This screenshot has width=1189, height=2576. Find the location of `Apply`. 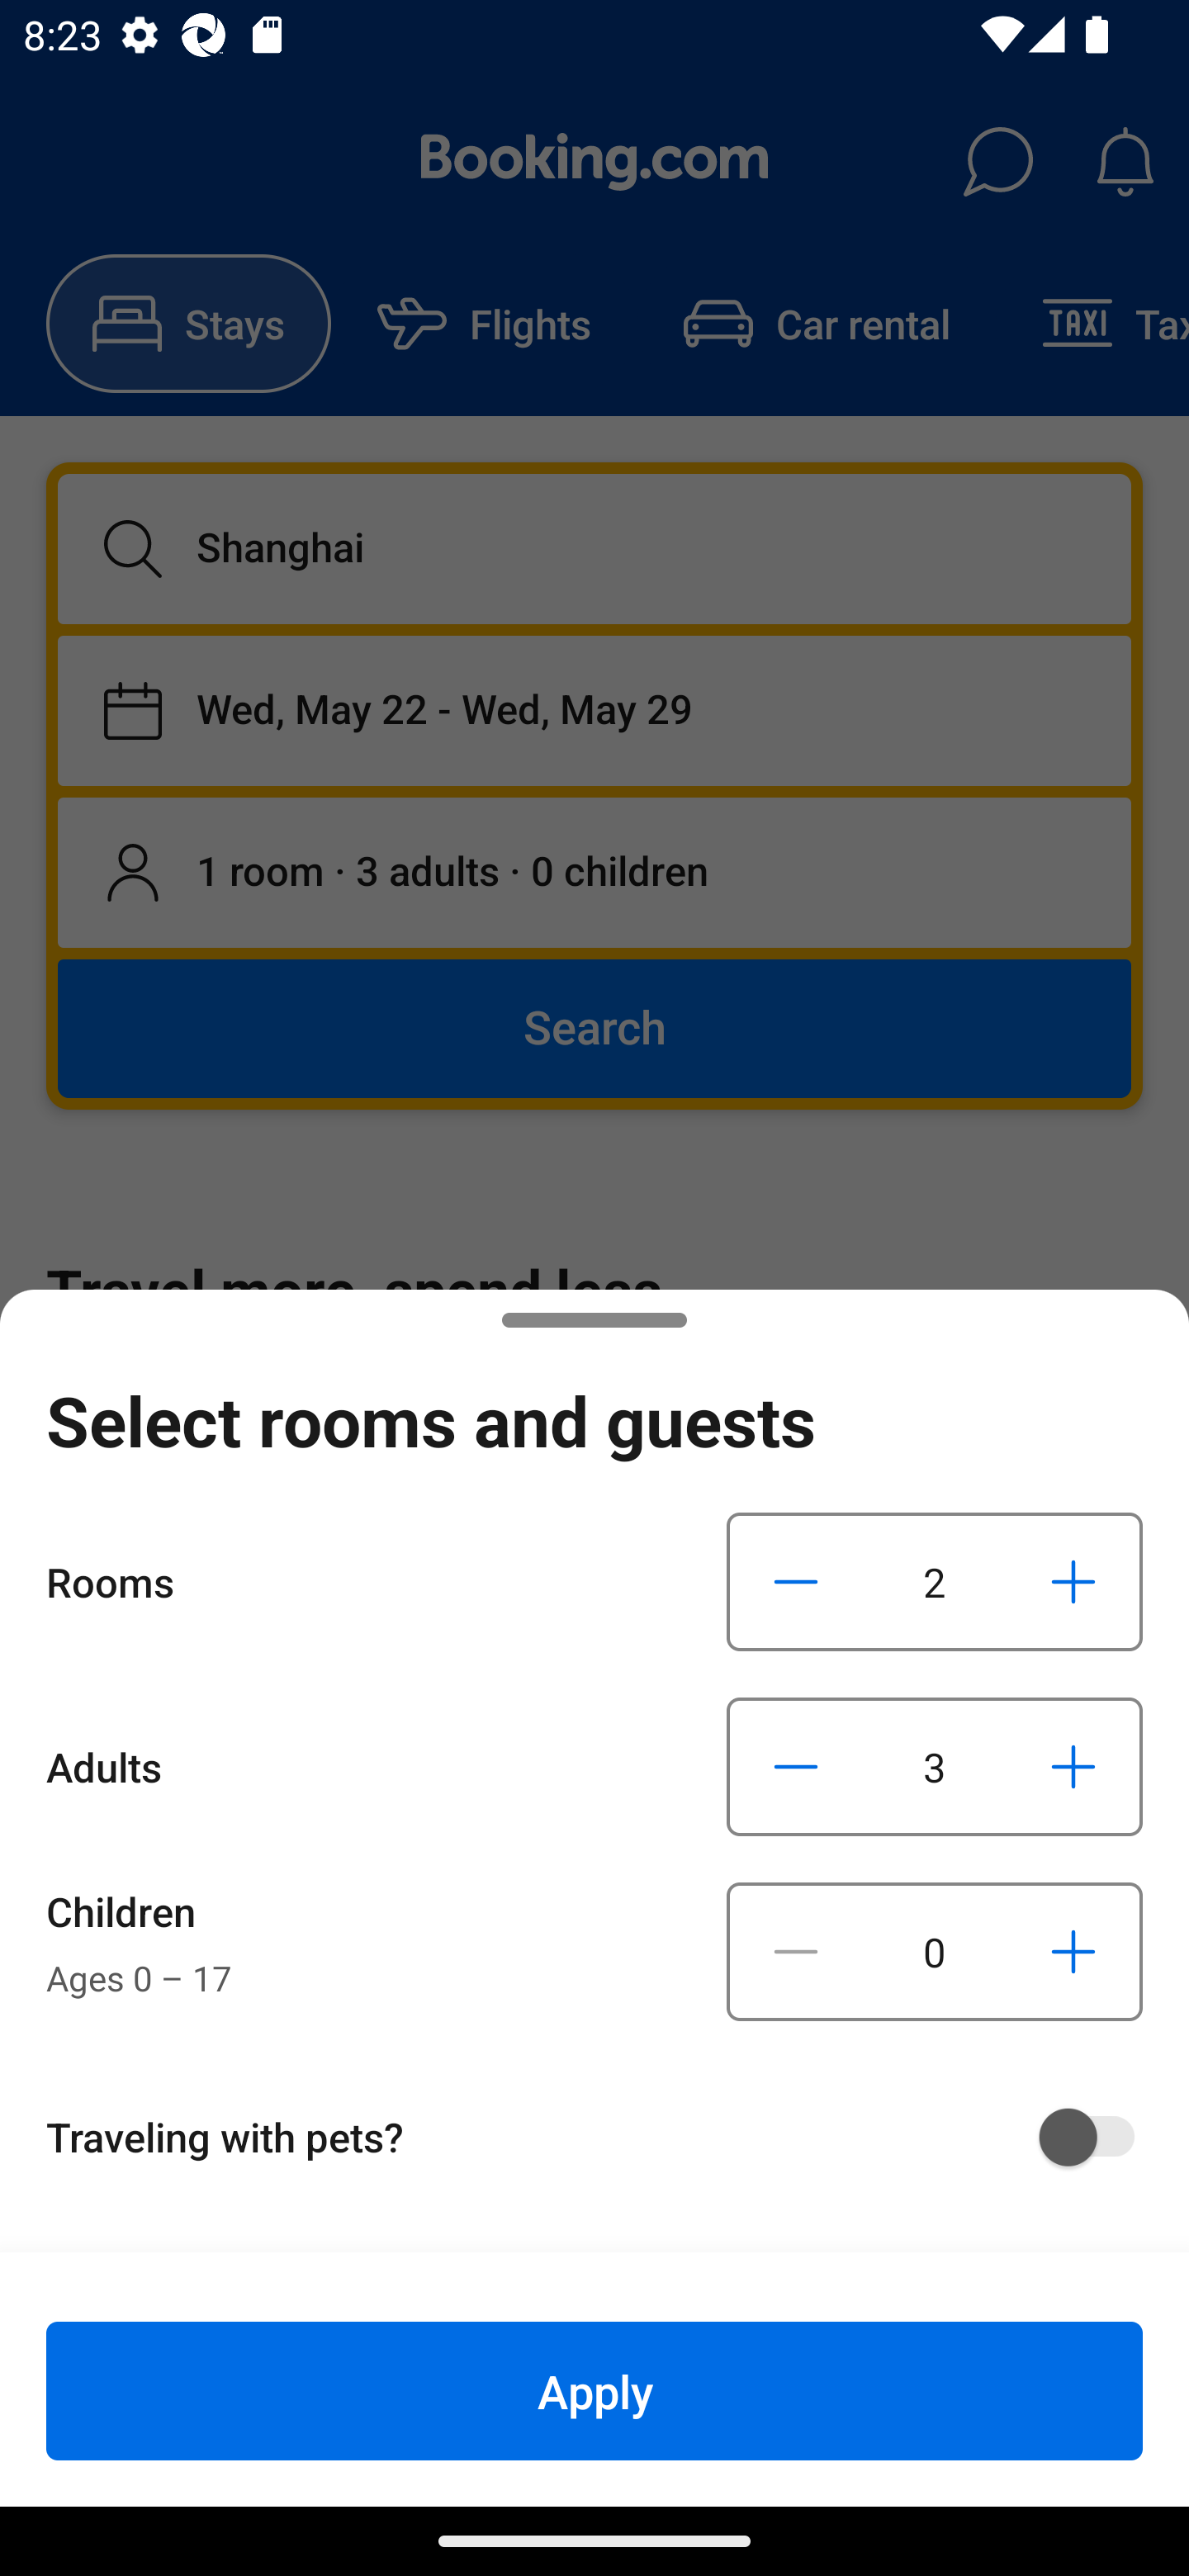

Apply is located at coordinates (594, 2390).